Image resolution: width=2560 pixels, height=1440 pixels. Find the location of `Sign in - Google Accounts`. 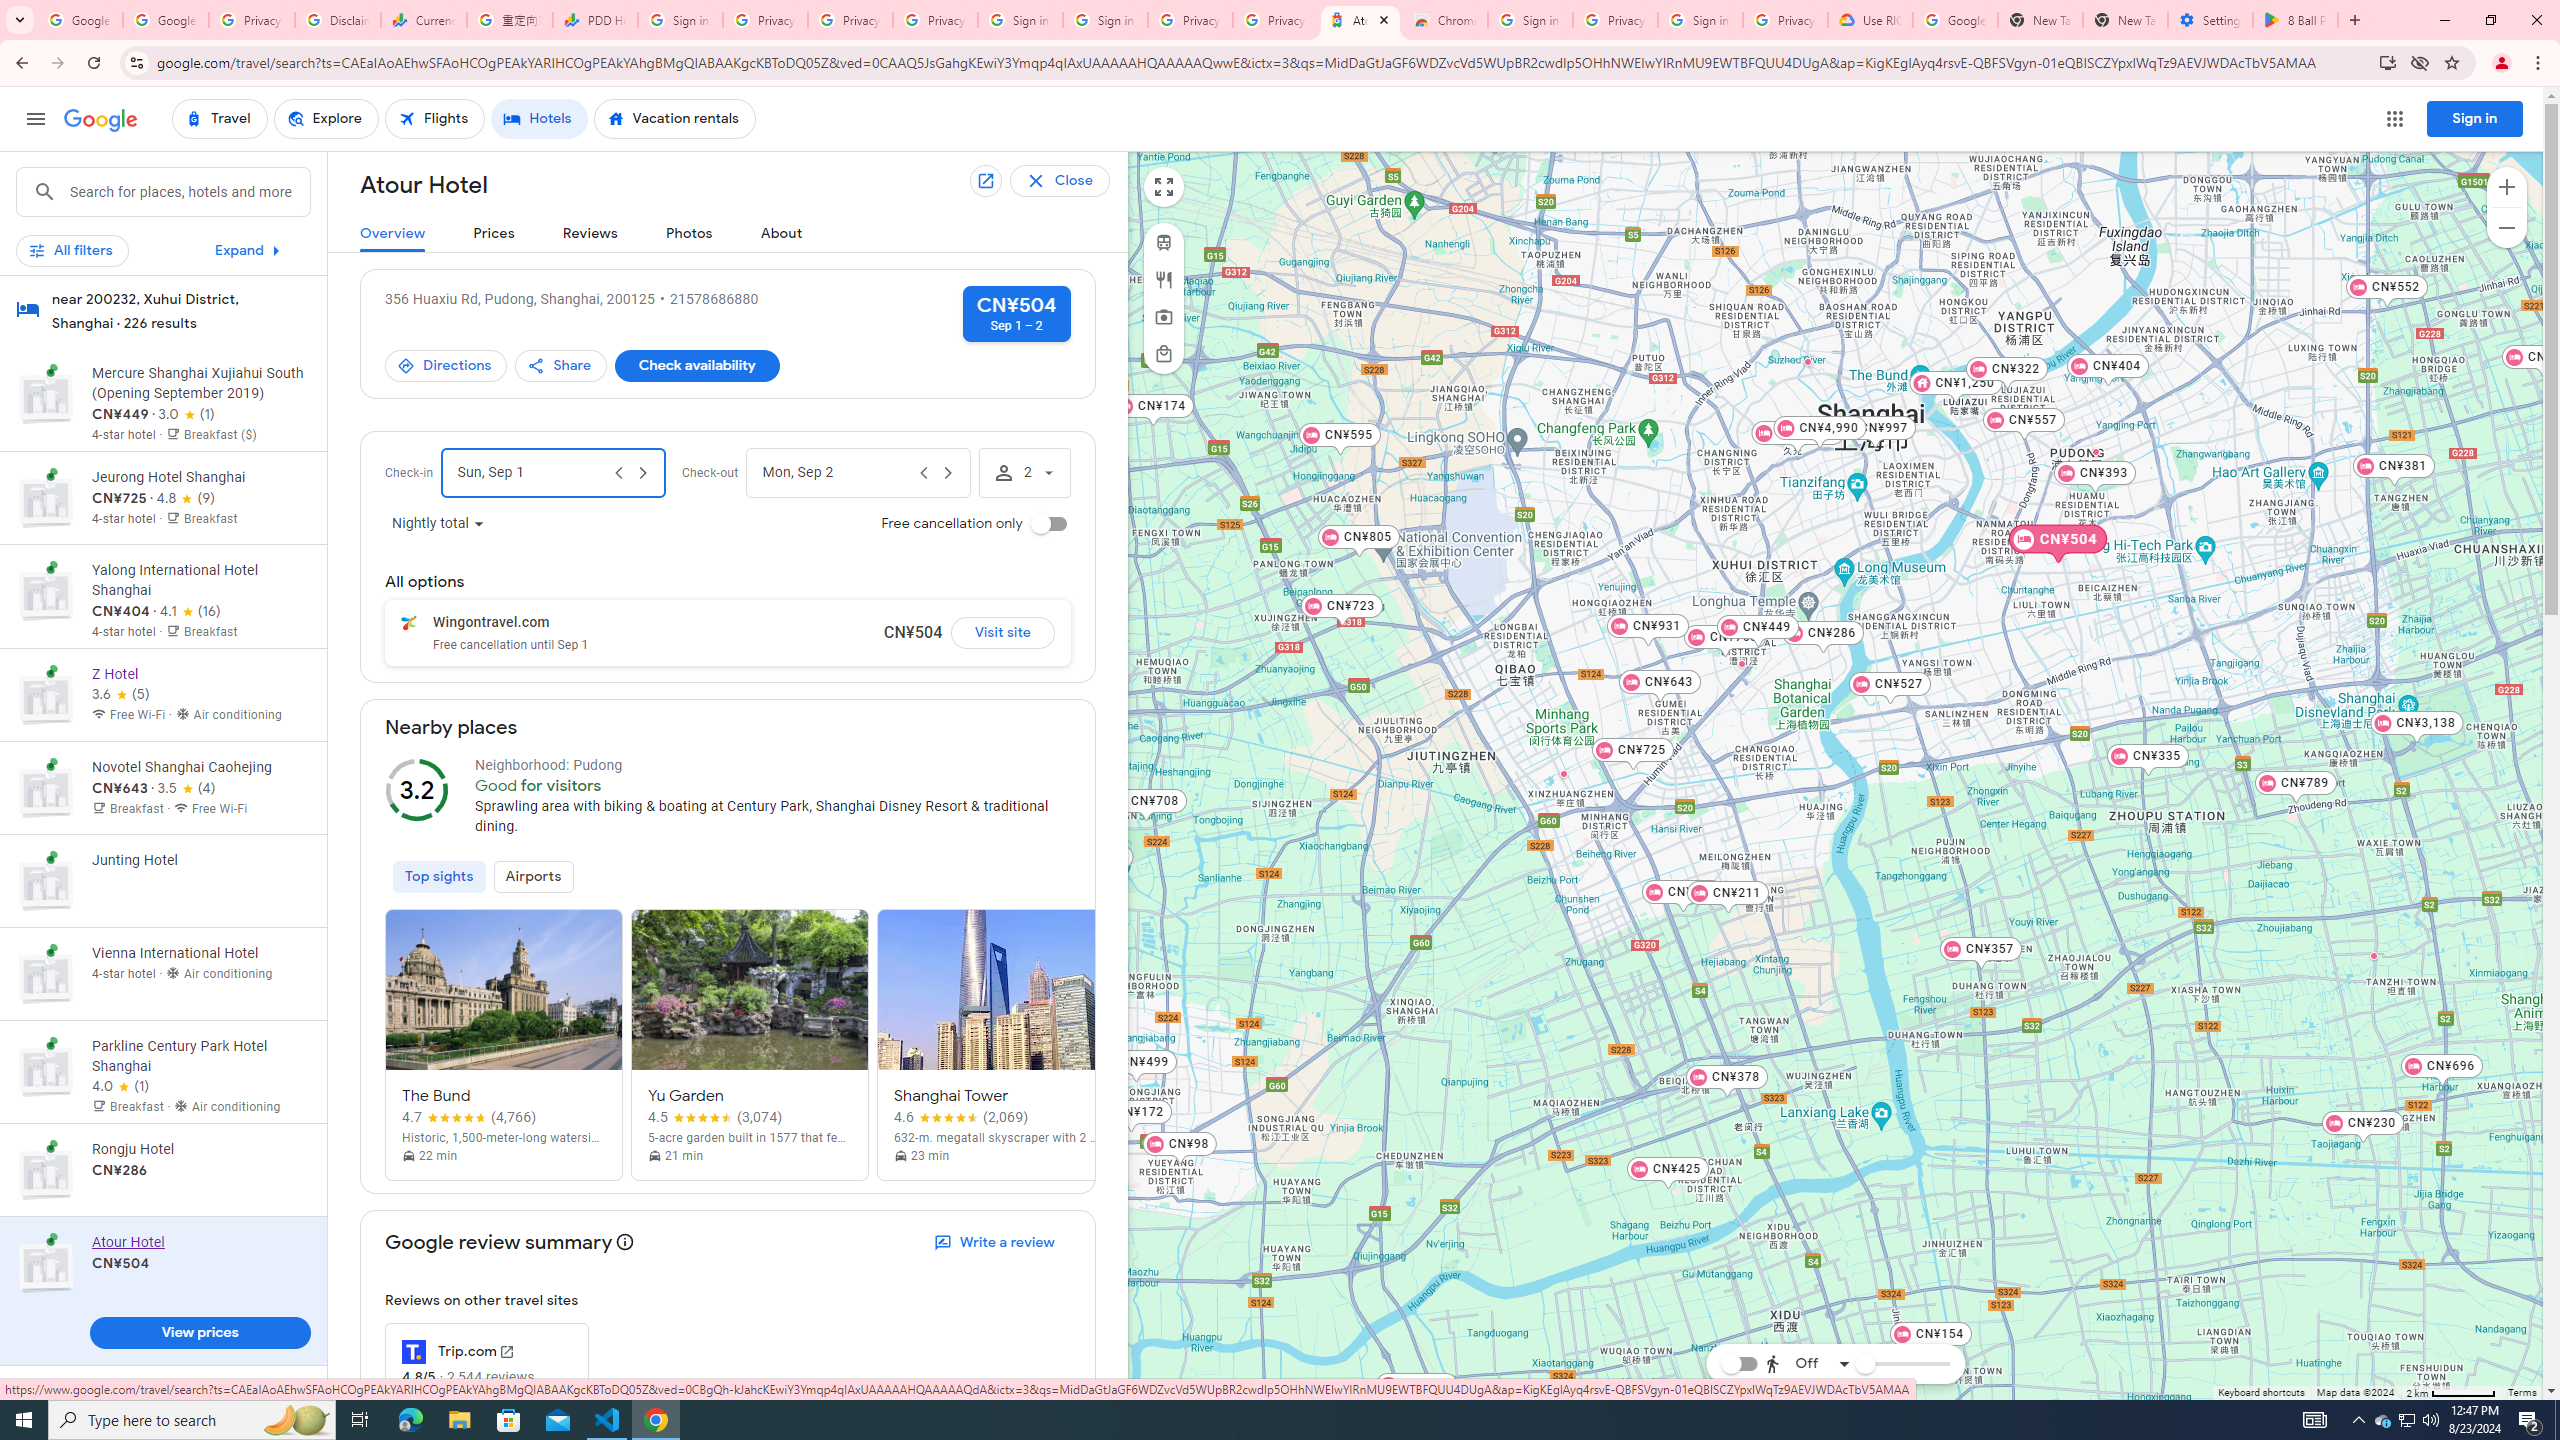

Sign in - Google Accounts is located at coordinates (680, 20).